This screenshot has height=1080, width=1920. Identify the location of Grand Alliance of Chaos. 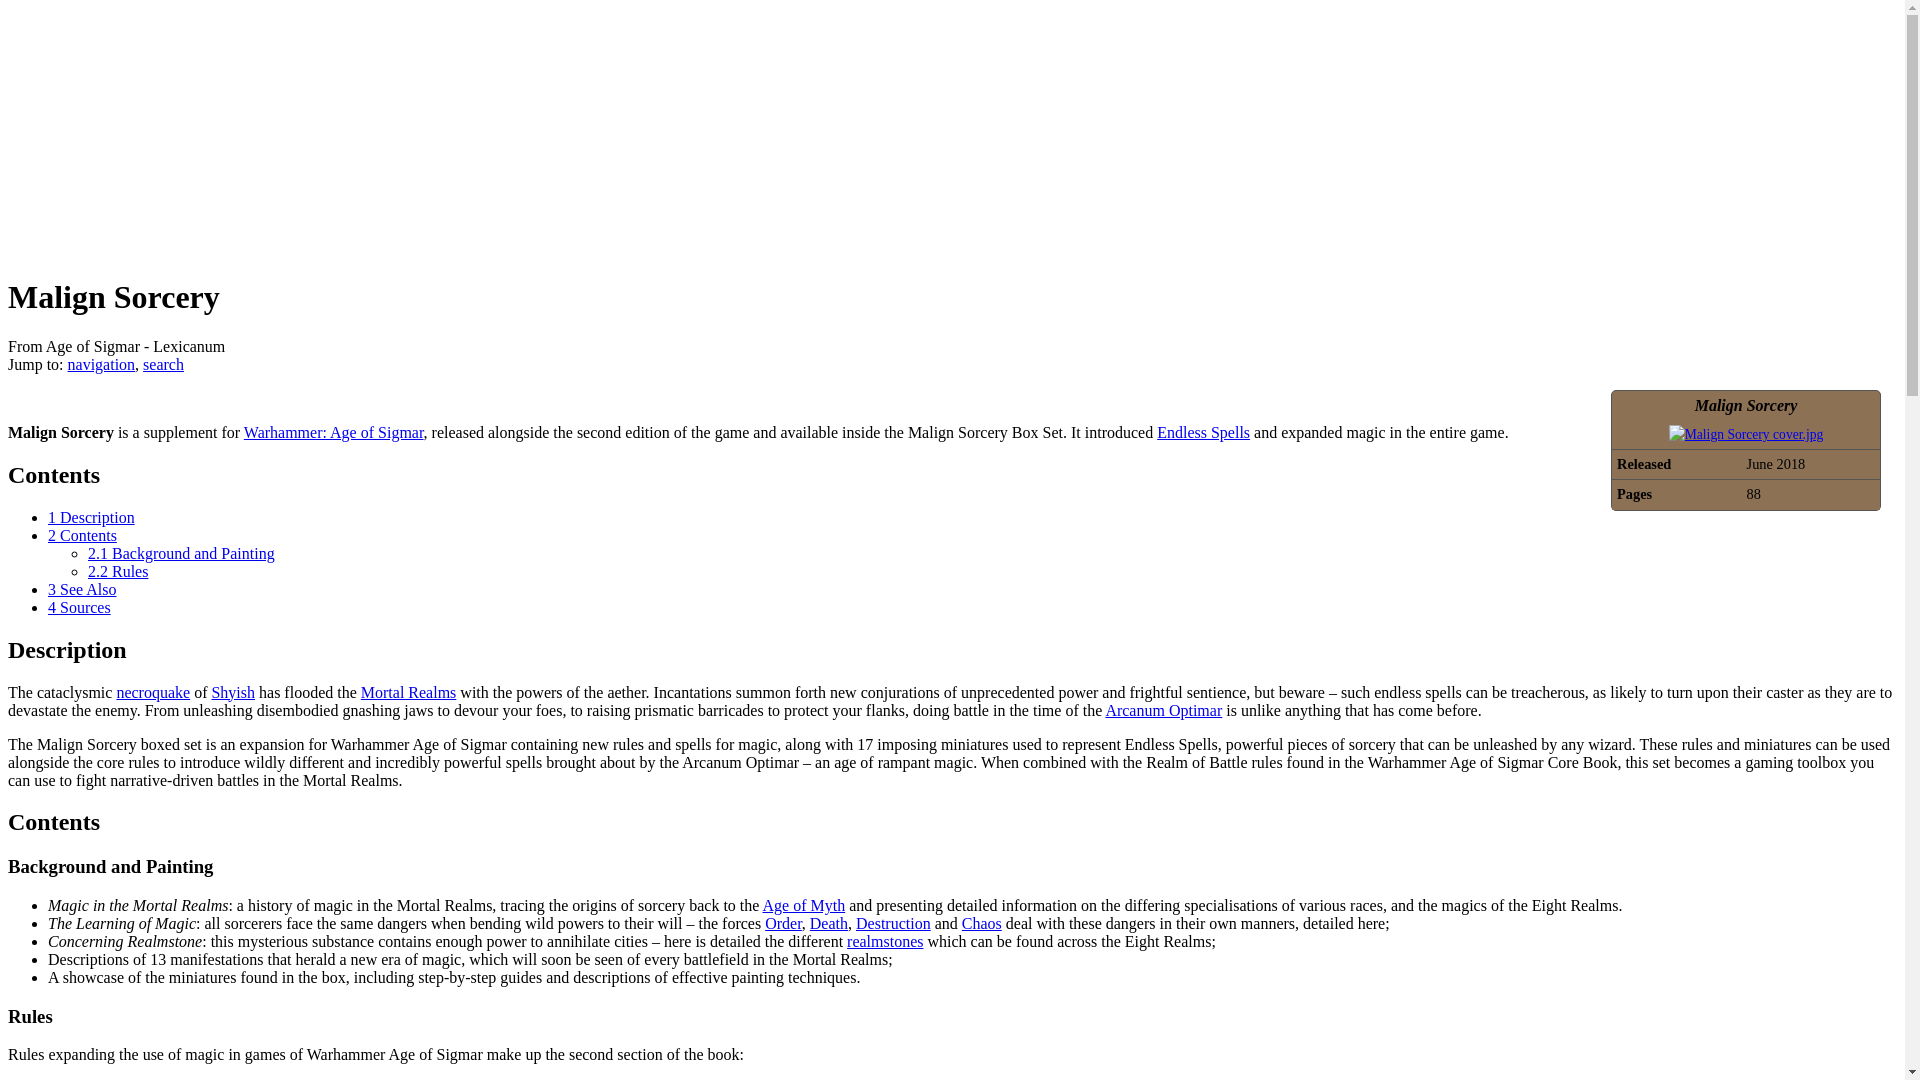
(982, 923).